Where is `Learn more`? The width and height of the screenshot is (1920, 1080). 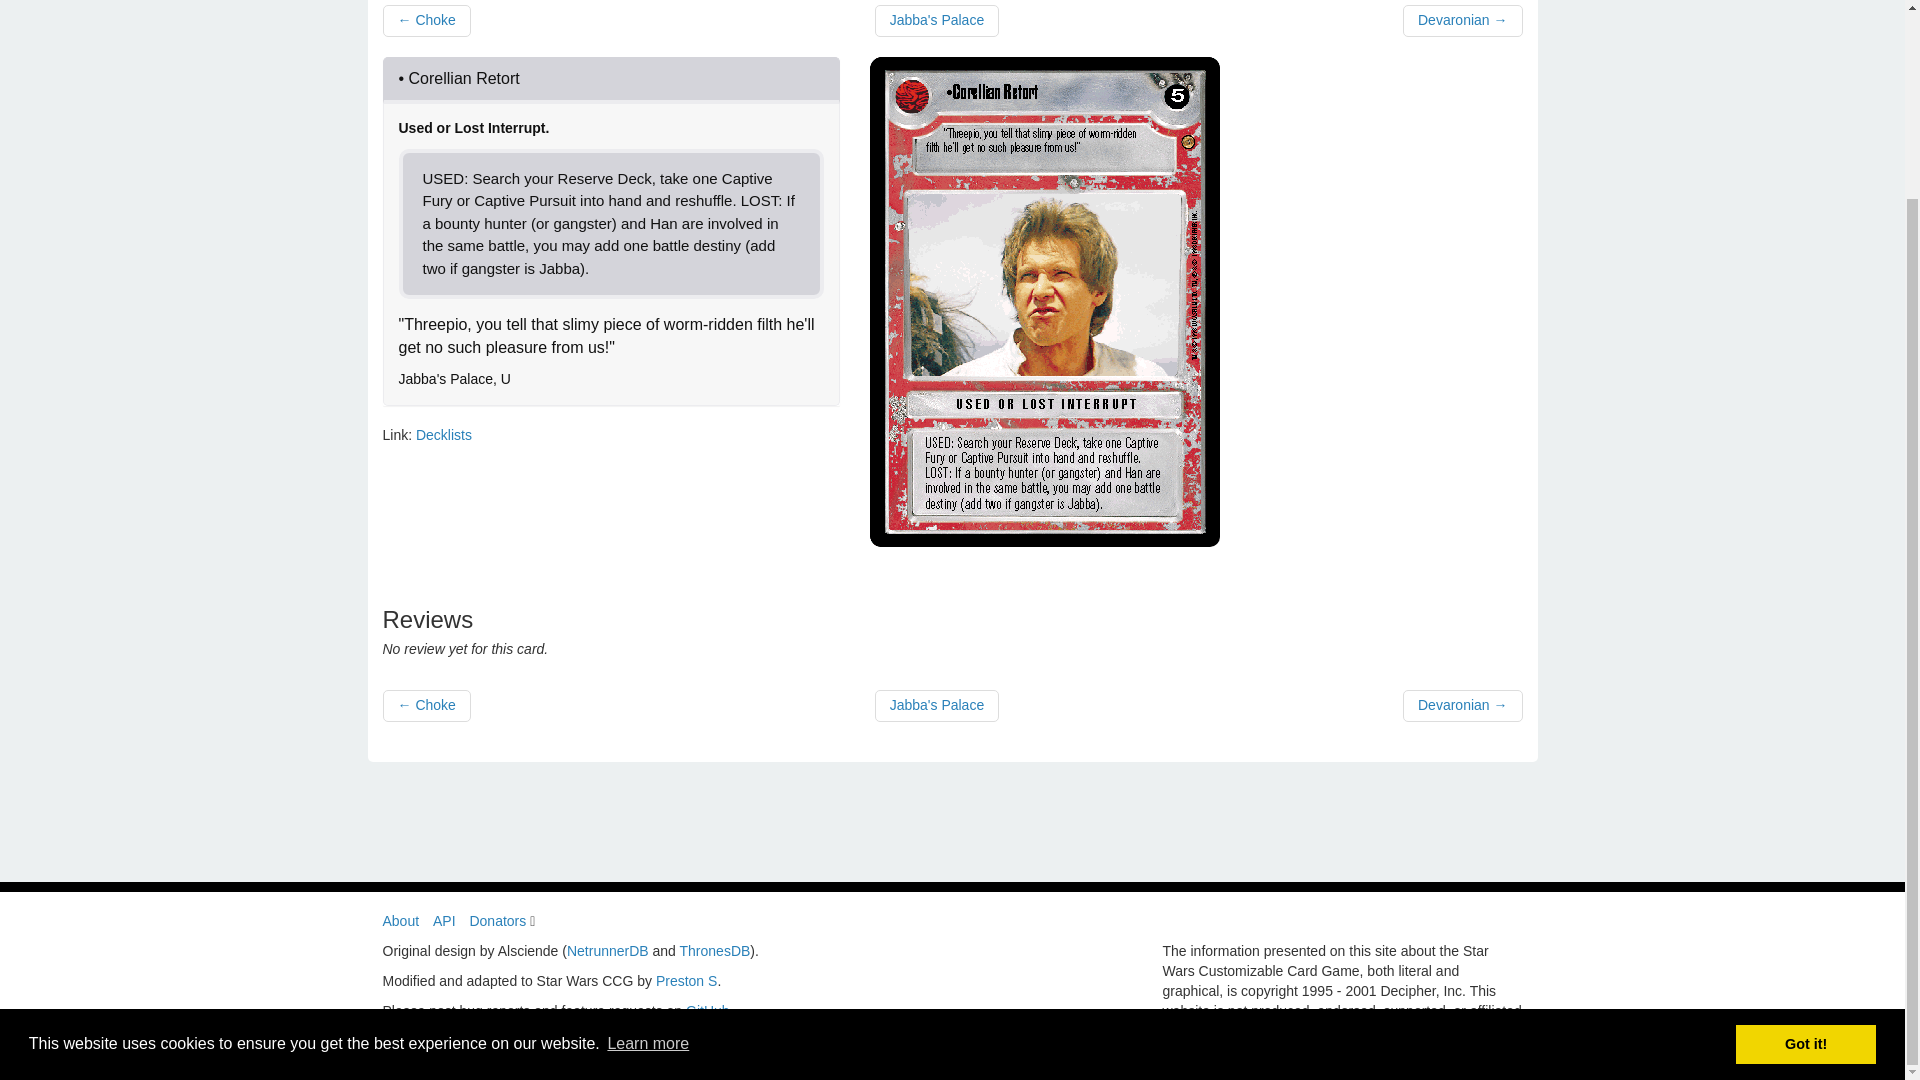 Learn more is located at coordinates (648, 815).